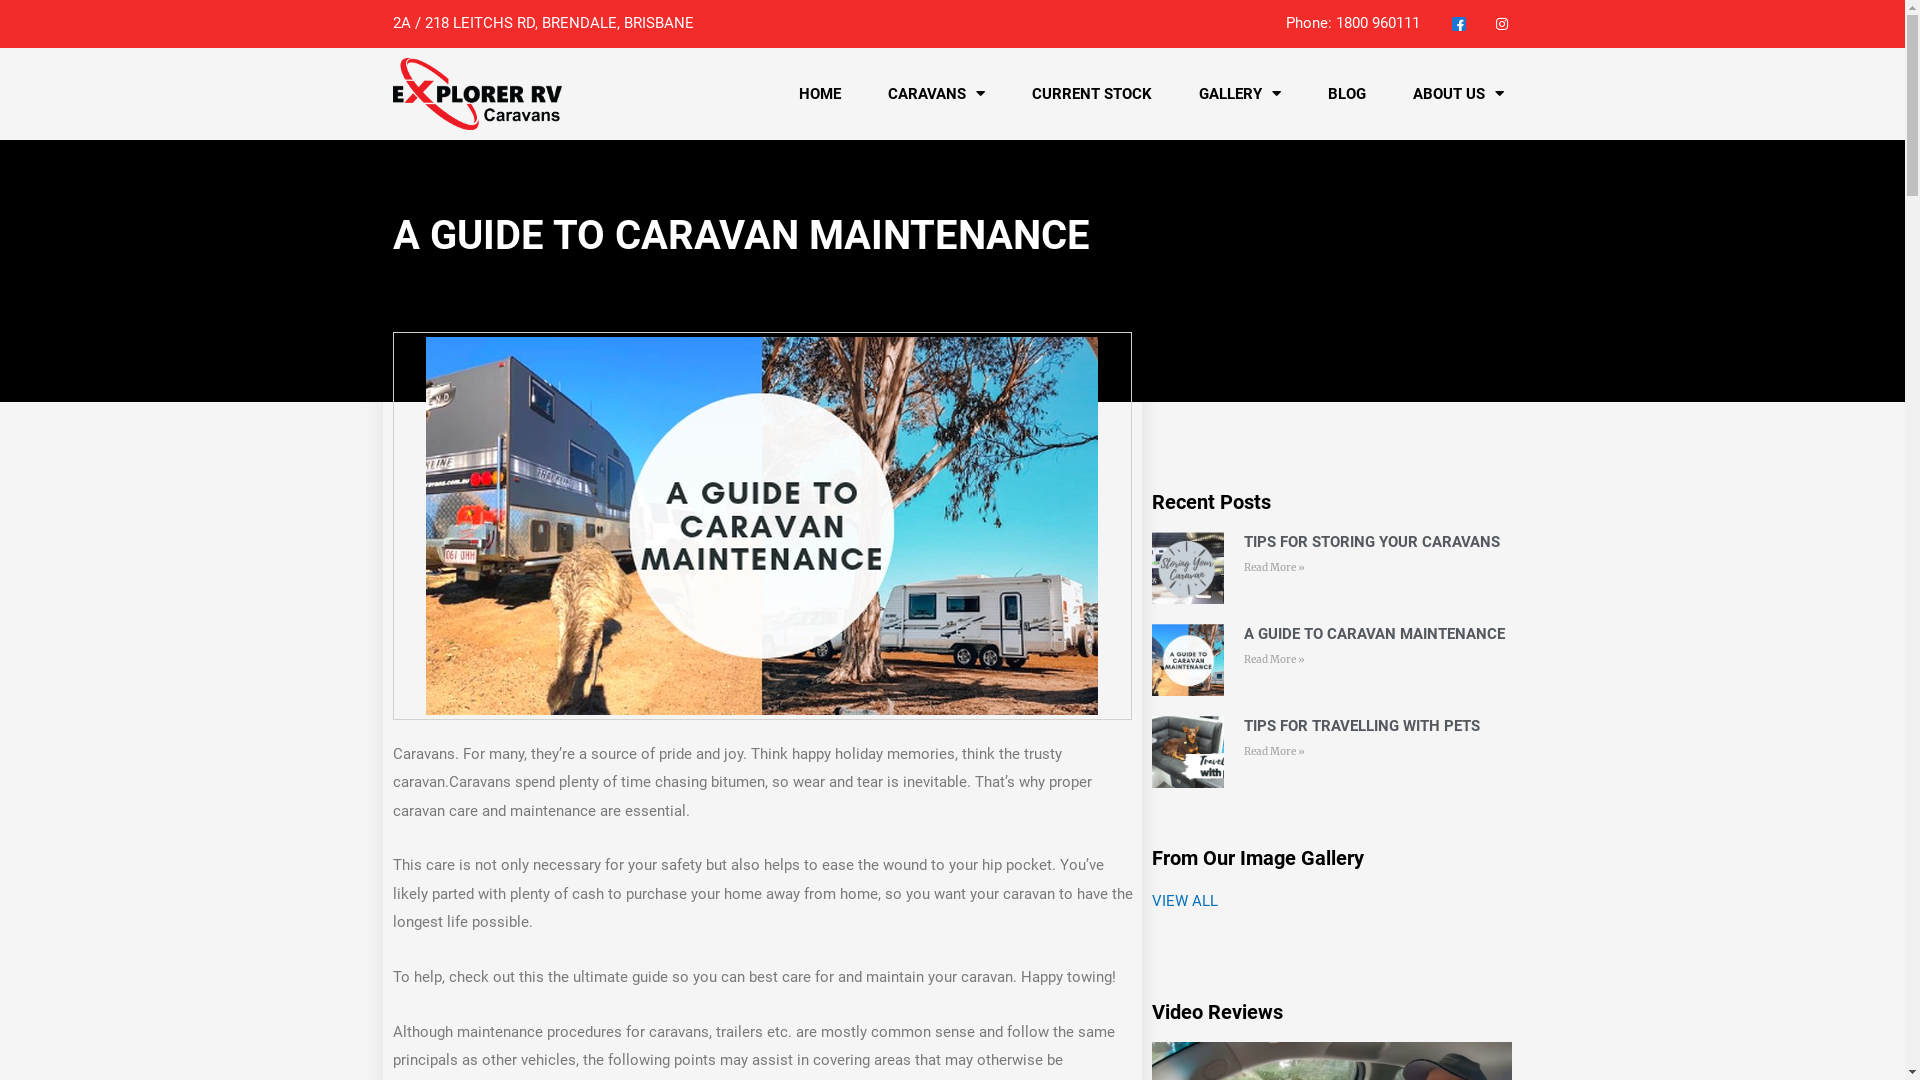 The image size is (1920, 1080). Describe the element at coordinates (1362, 726) in the screenshot. I see `TIPS FOR TRAVELLING WITH PETS` at that location.